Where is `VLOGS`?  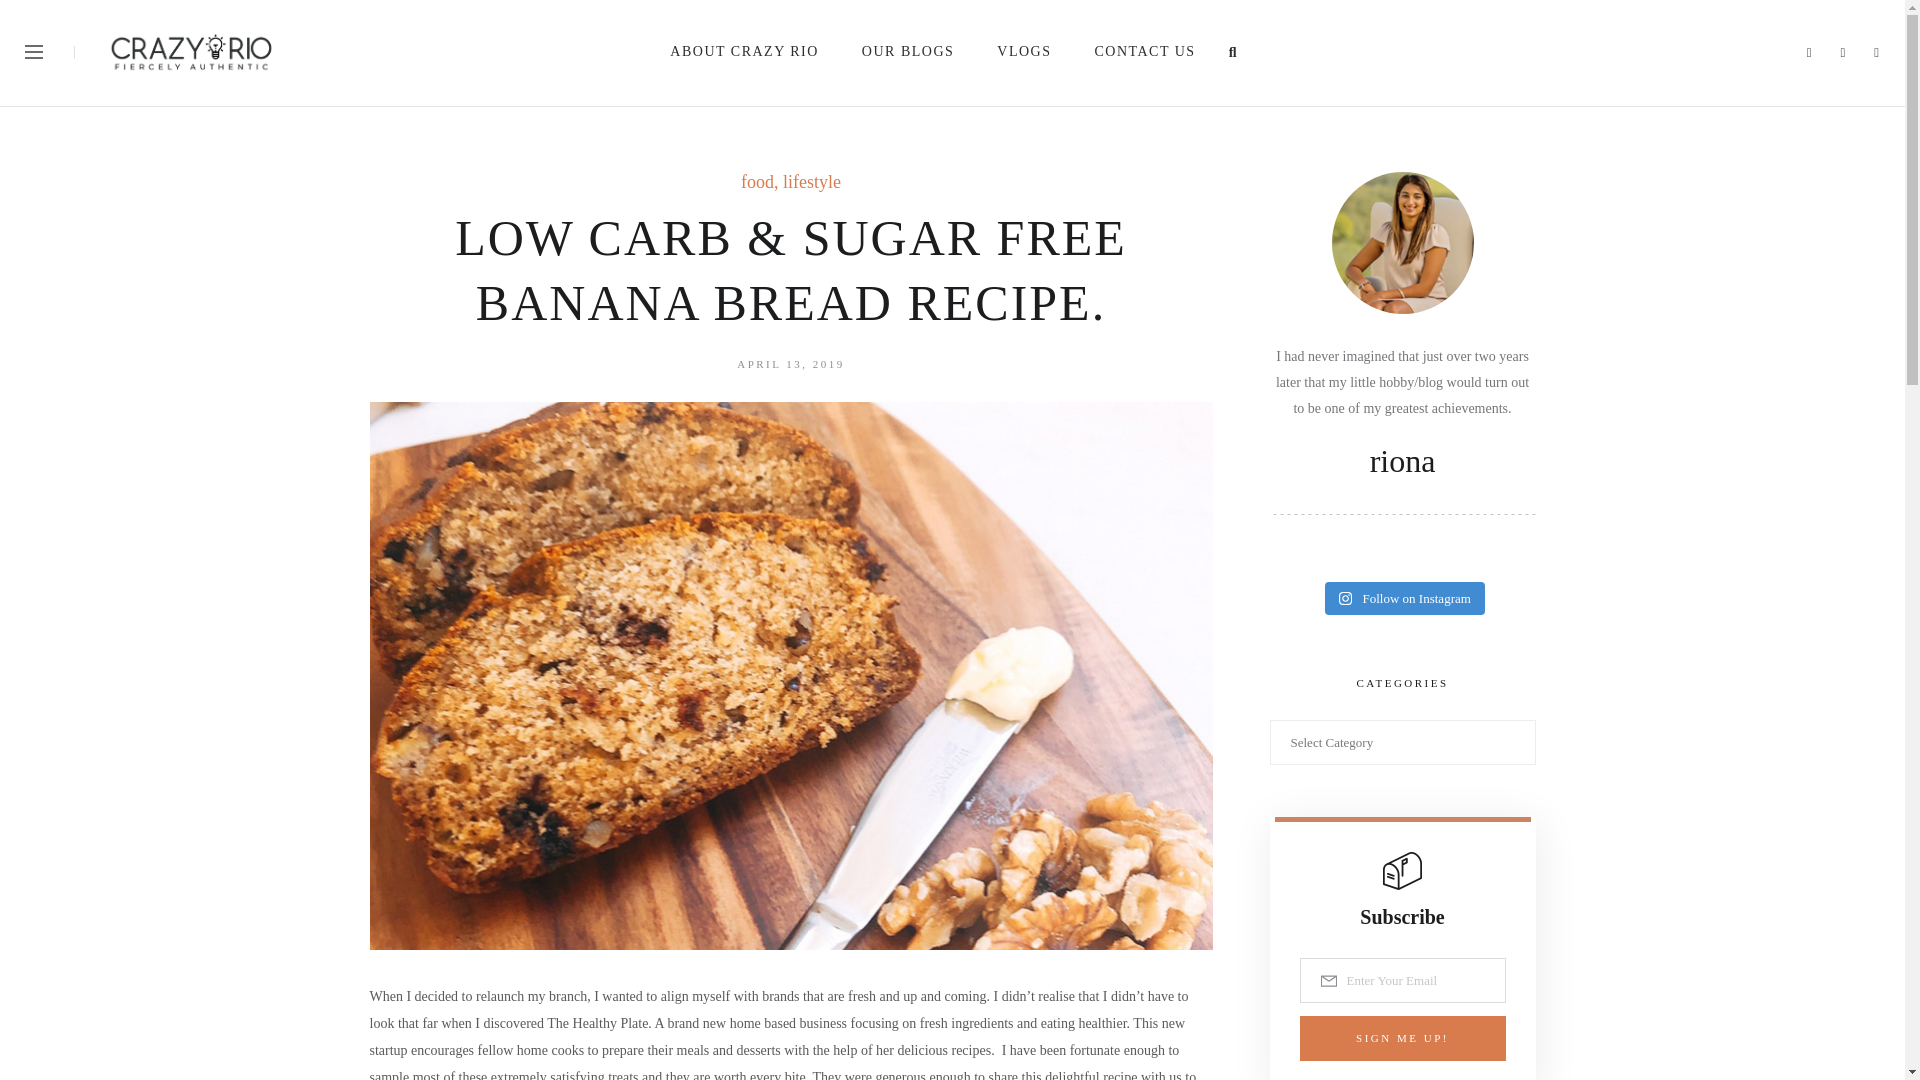 VLOGS is located at coordinates (1025, 52).